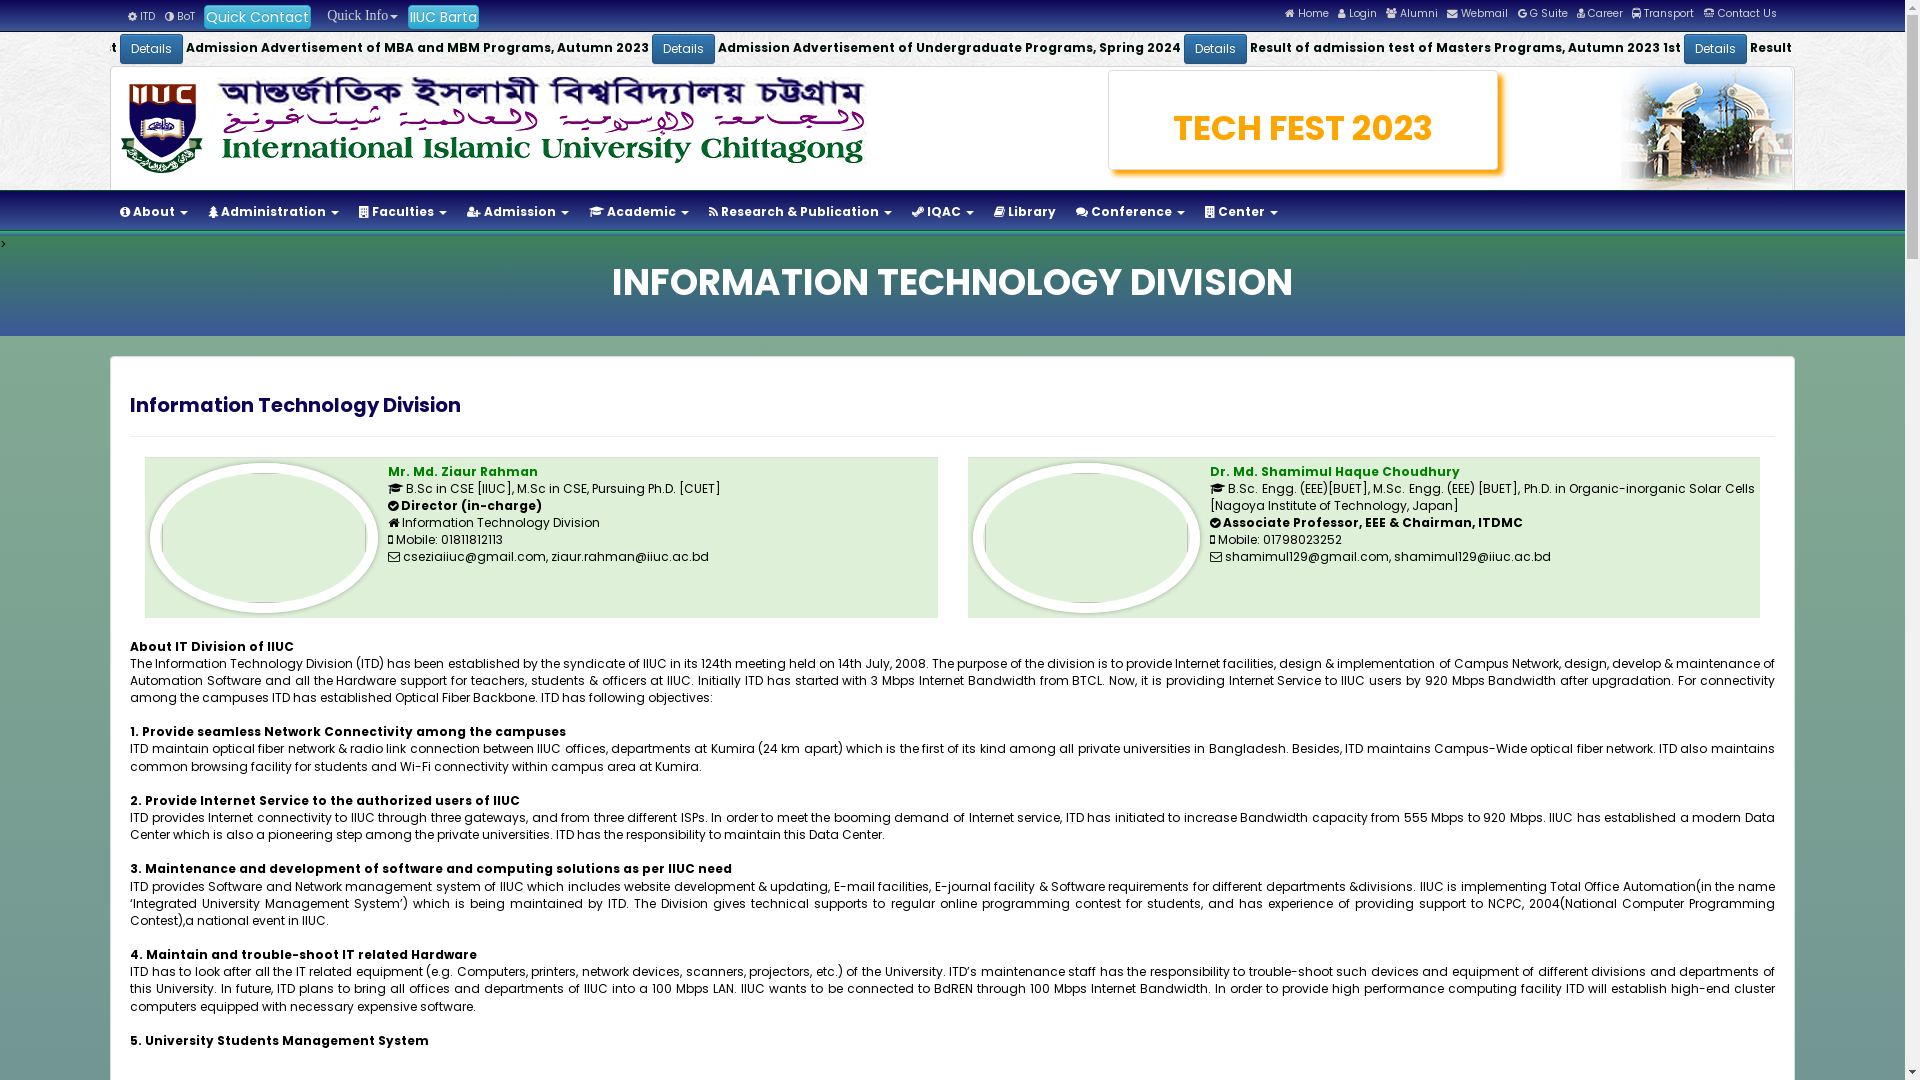  I want to click on IQAC, so click(942, 212).